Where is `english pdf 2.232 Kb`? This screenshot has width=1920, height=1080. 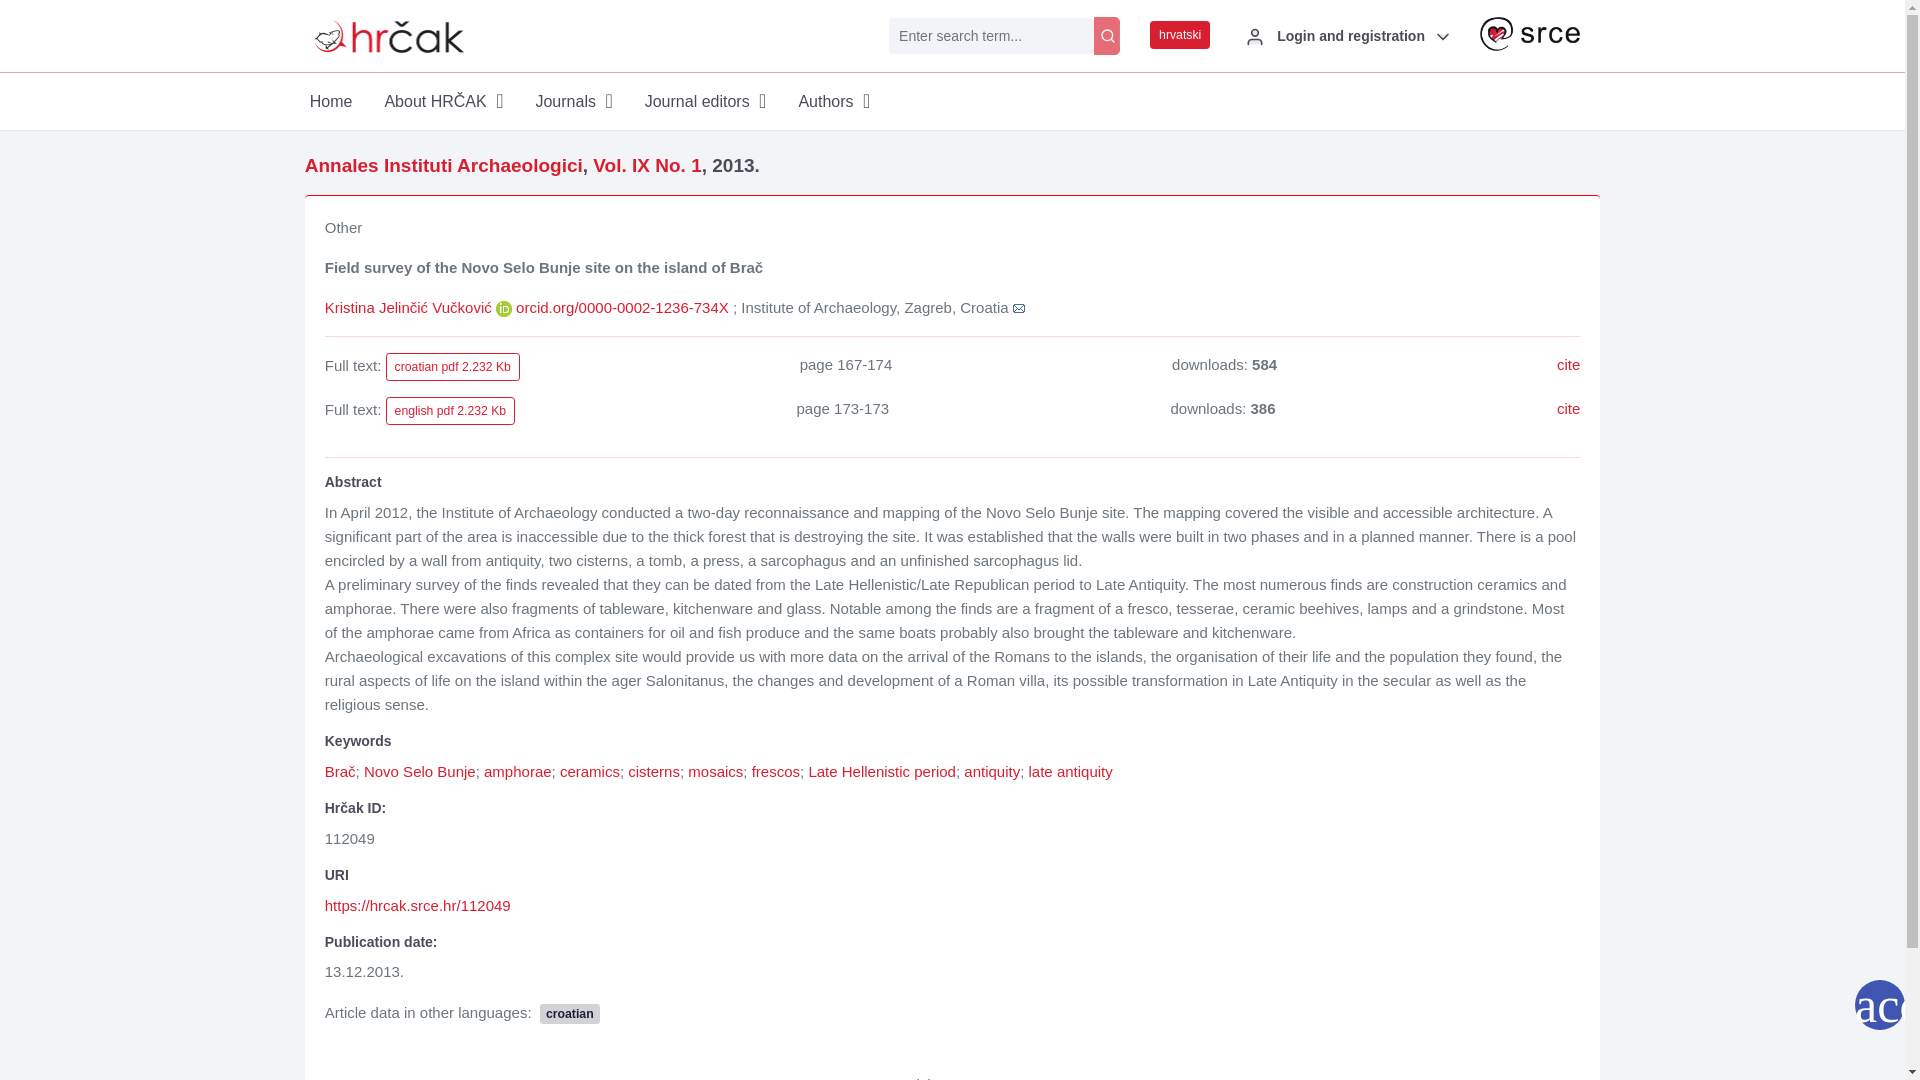
english pdf 2.232 Kb is located at coordinates (450, 411).